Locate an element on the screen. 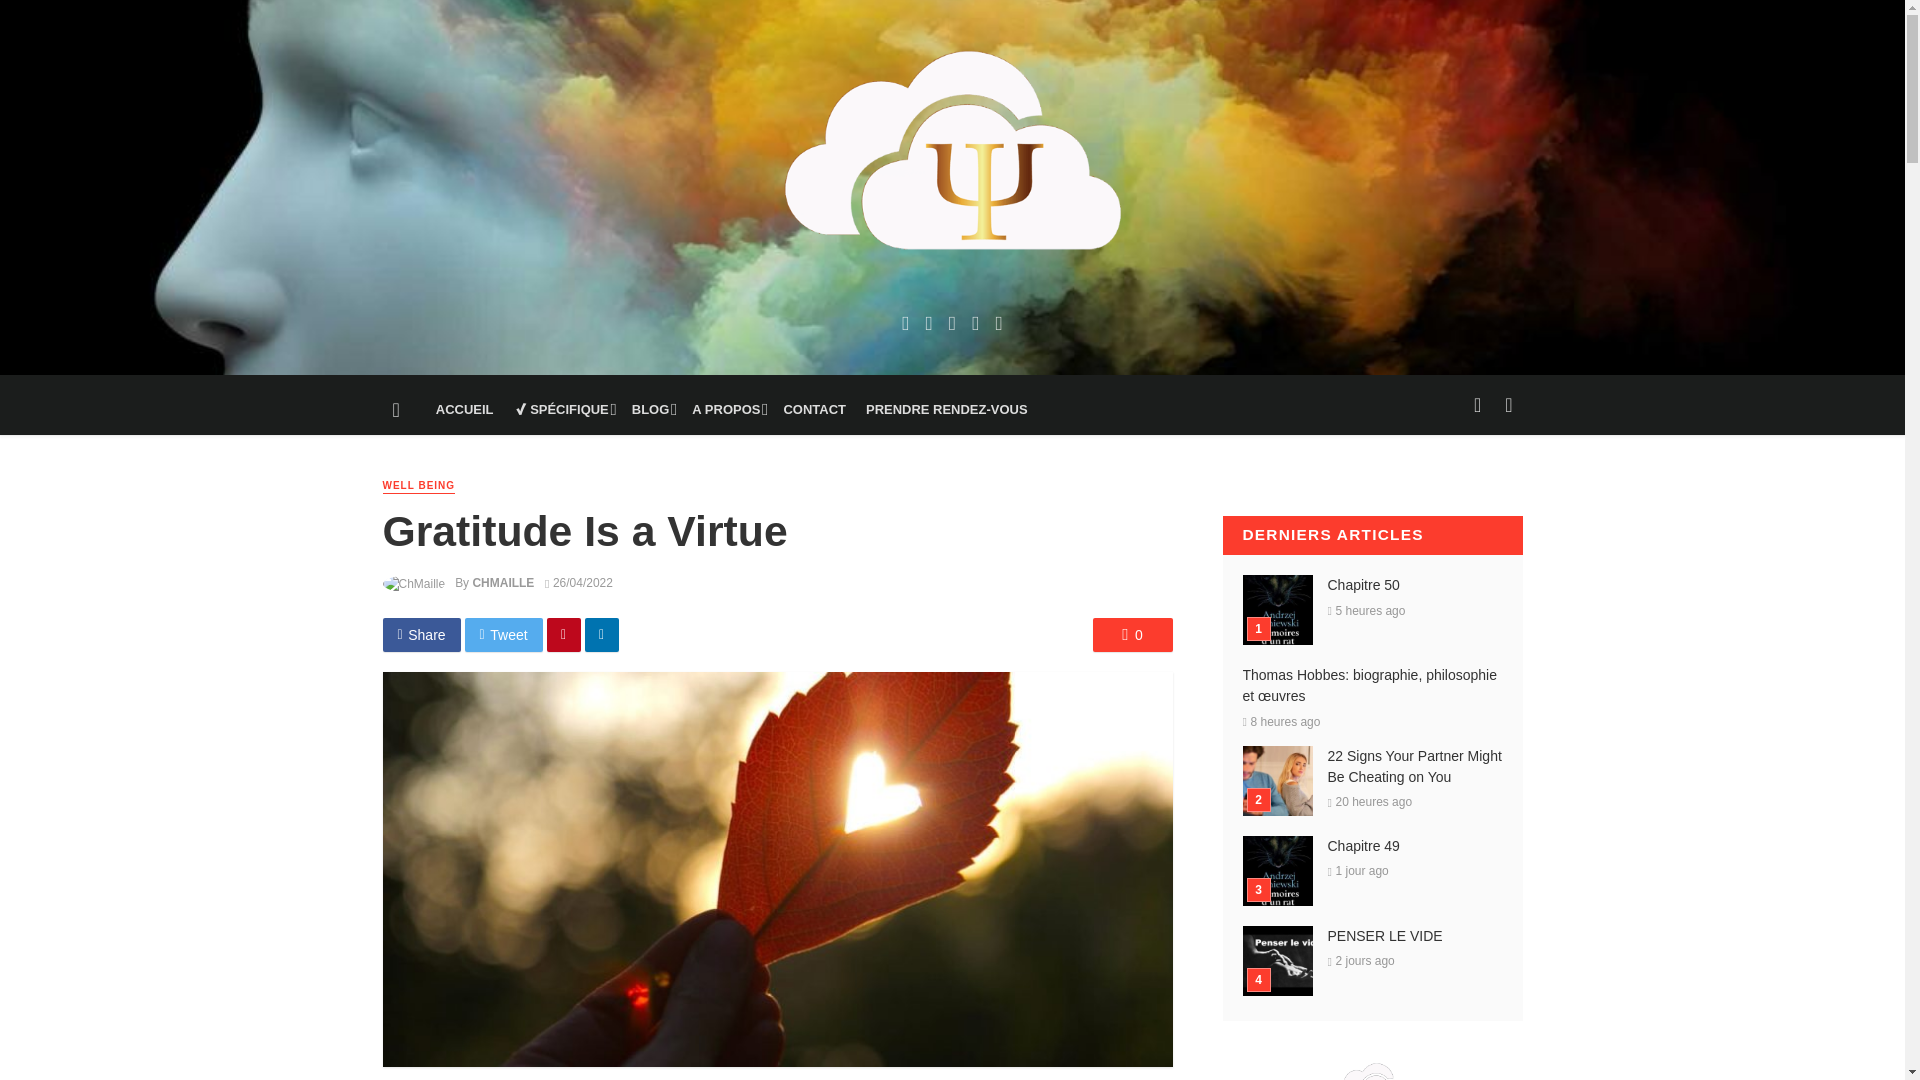  Posts by ChMaille is located at coordinates (502, 582).